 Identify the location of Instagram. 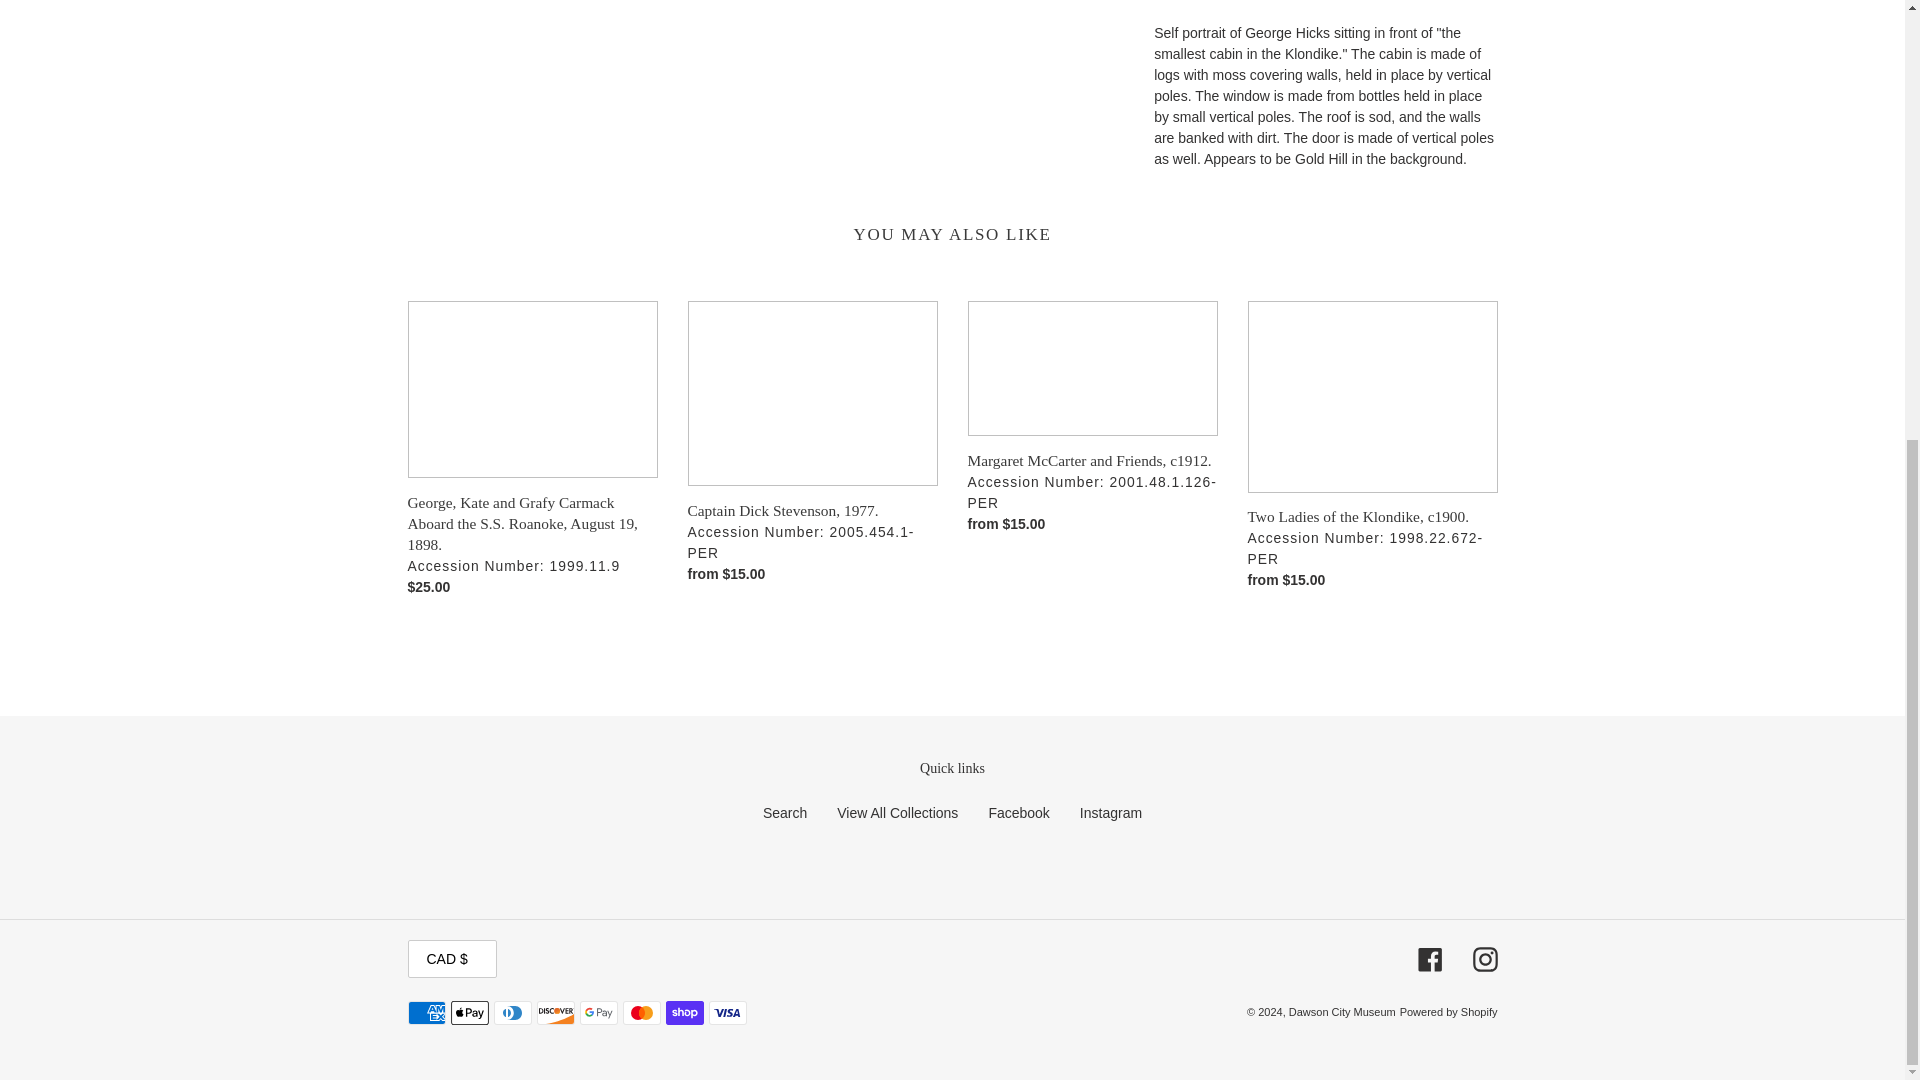
(1110, 812).